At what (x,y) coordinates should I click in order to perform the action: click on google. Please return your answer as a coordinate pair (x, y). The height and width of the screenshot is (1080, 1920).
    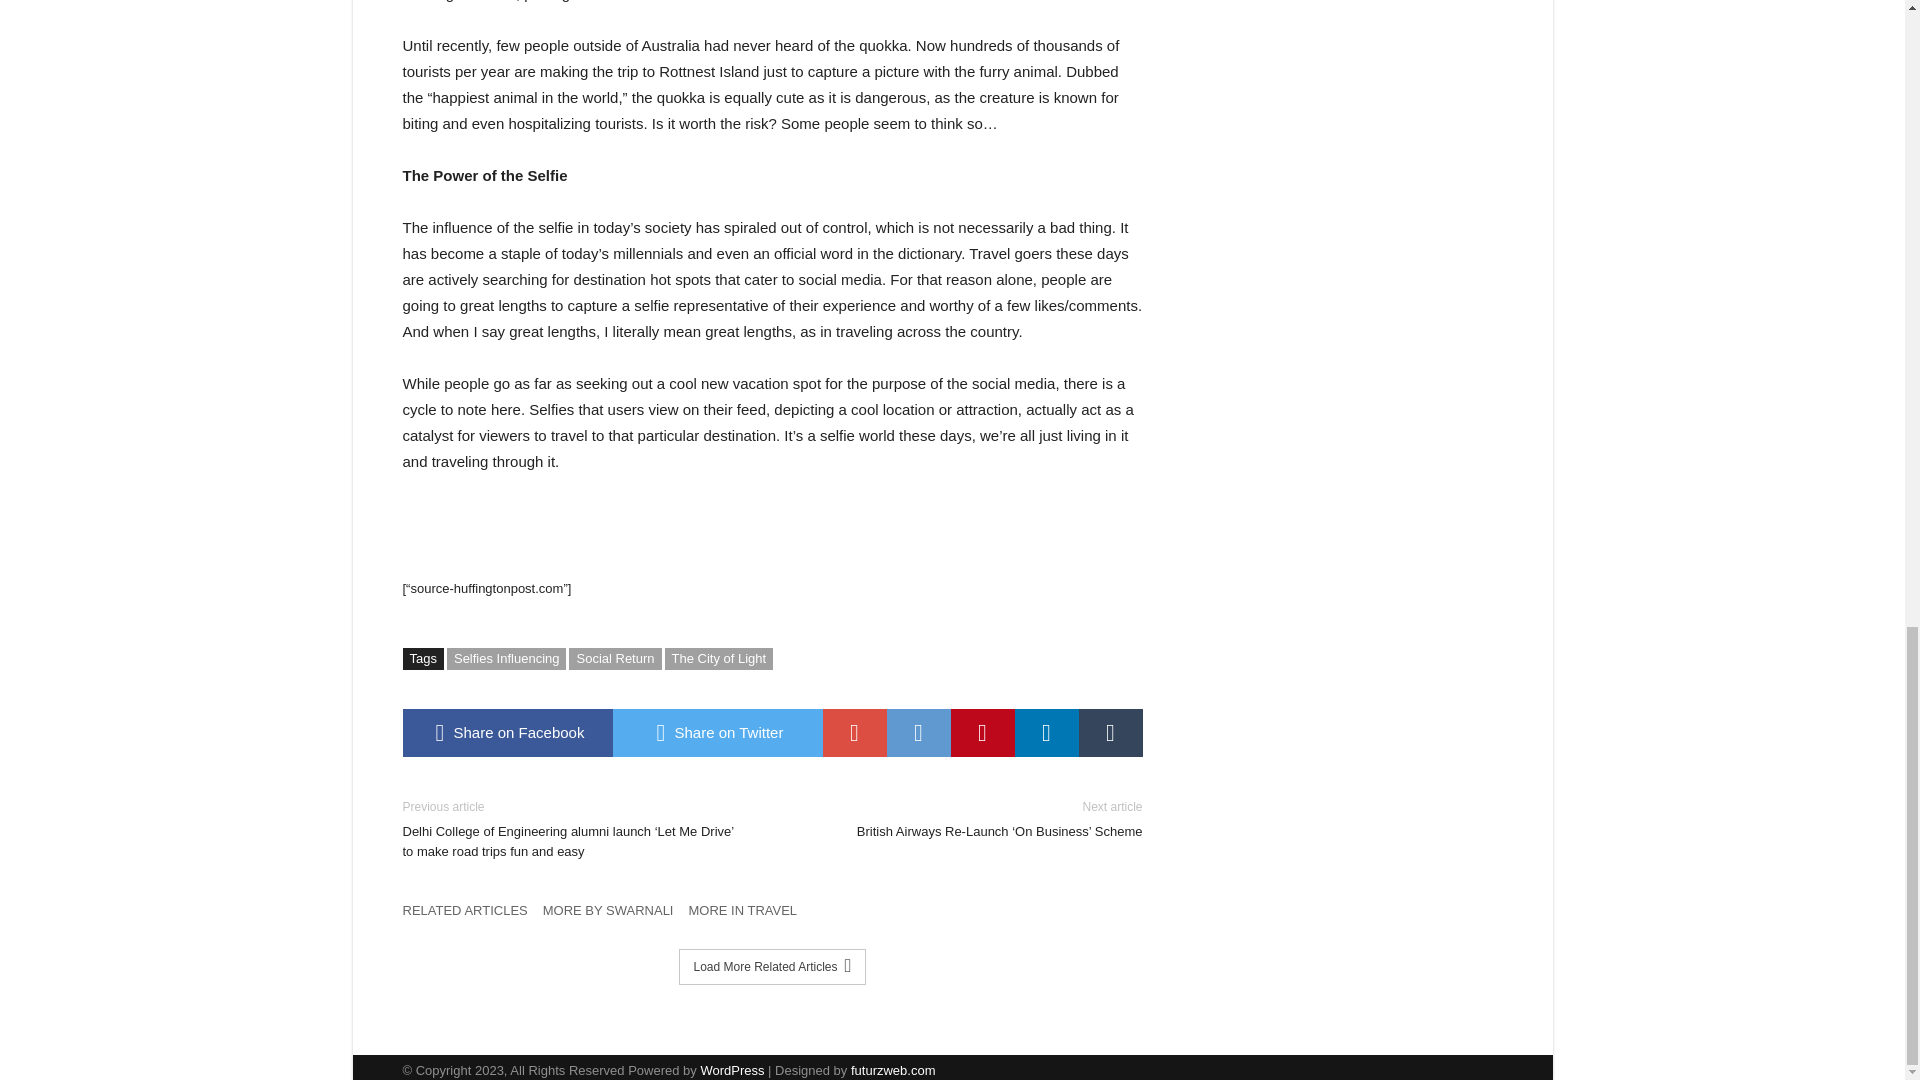
    Looking at the image, I should click on (853, 732).